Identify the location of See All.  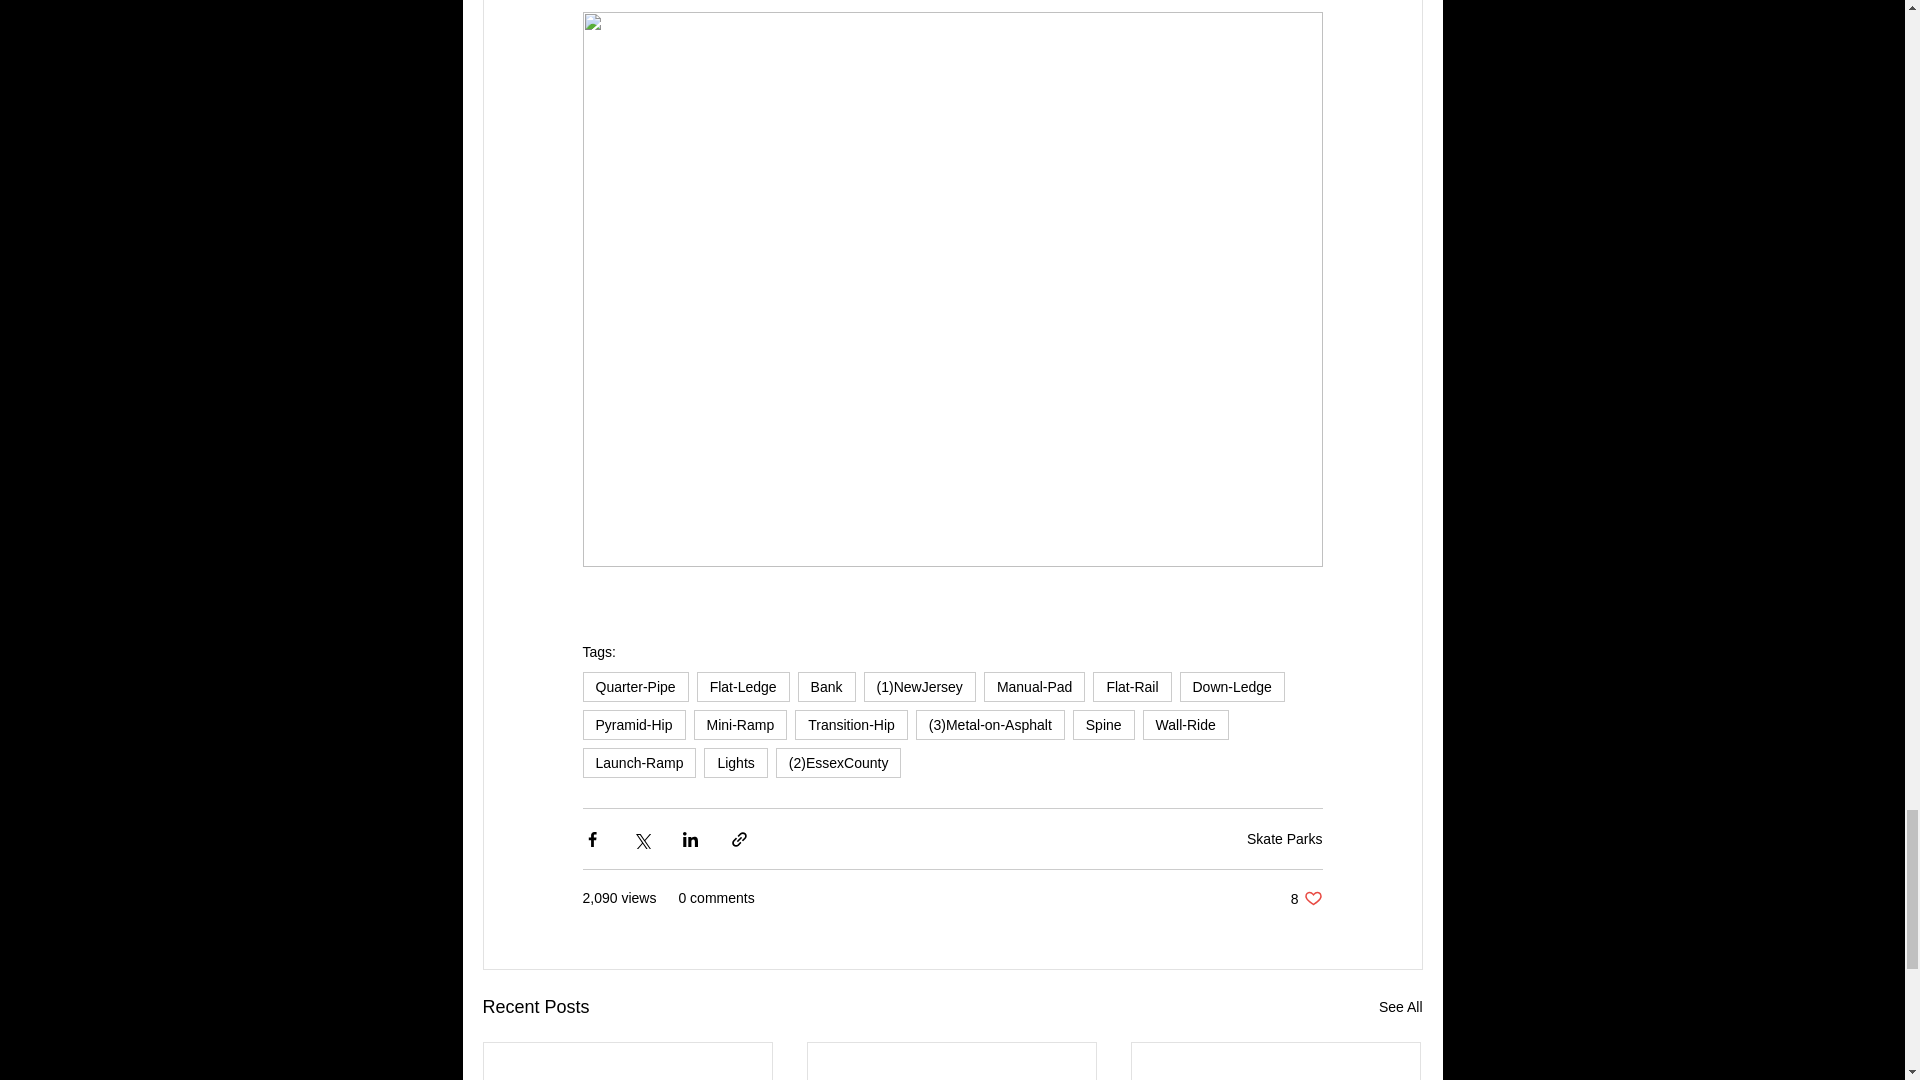
(1400, 1006).